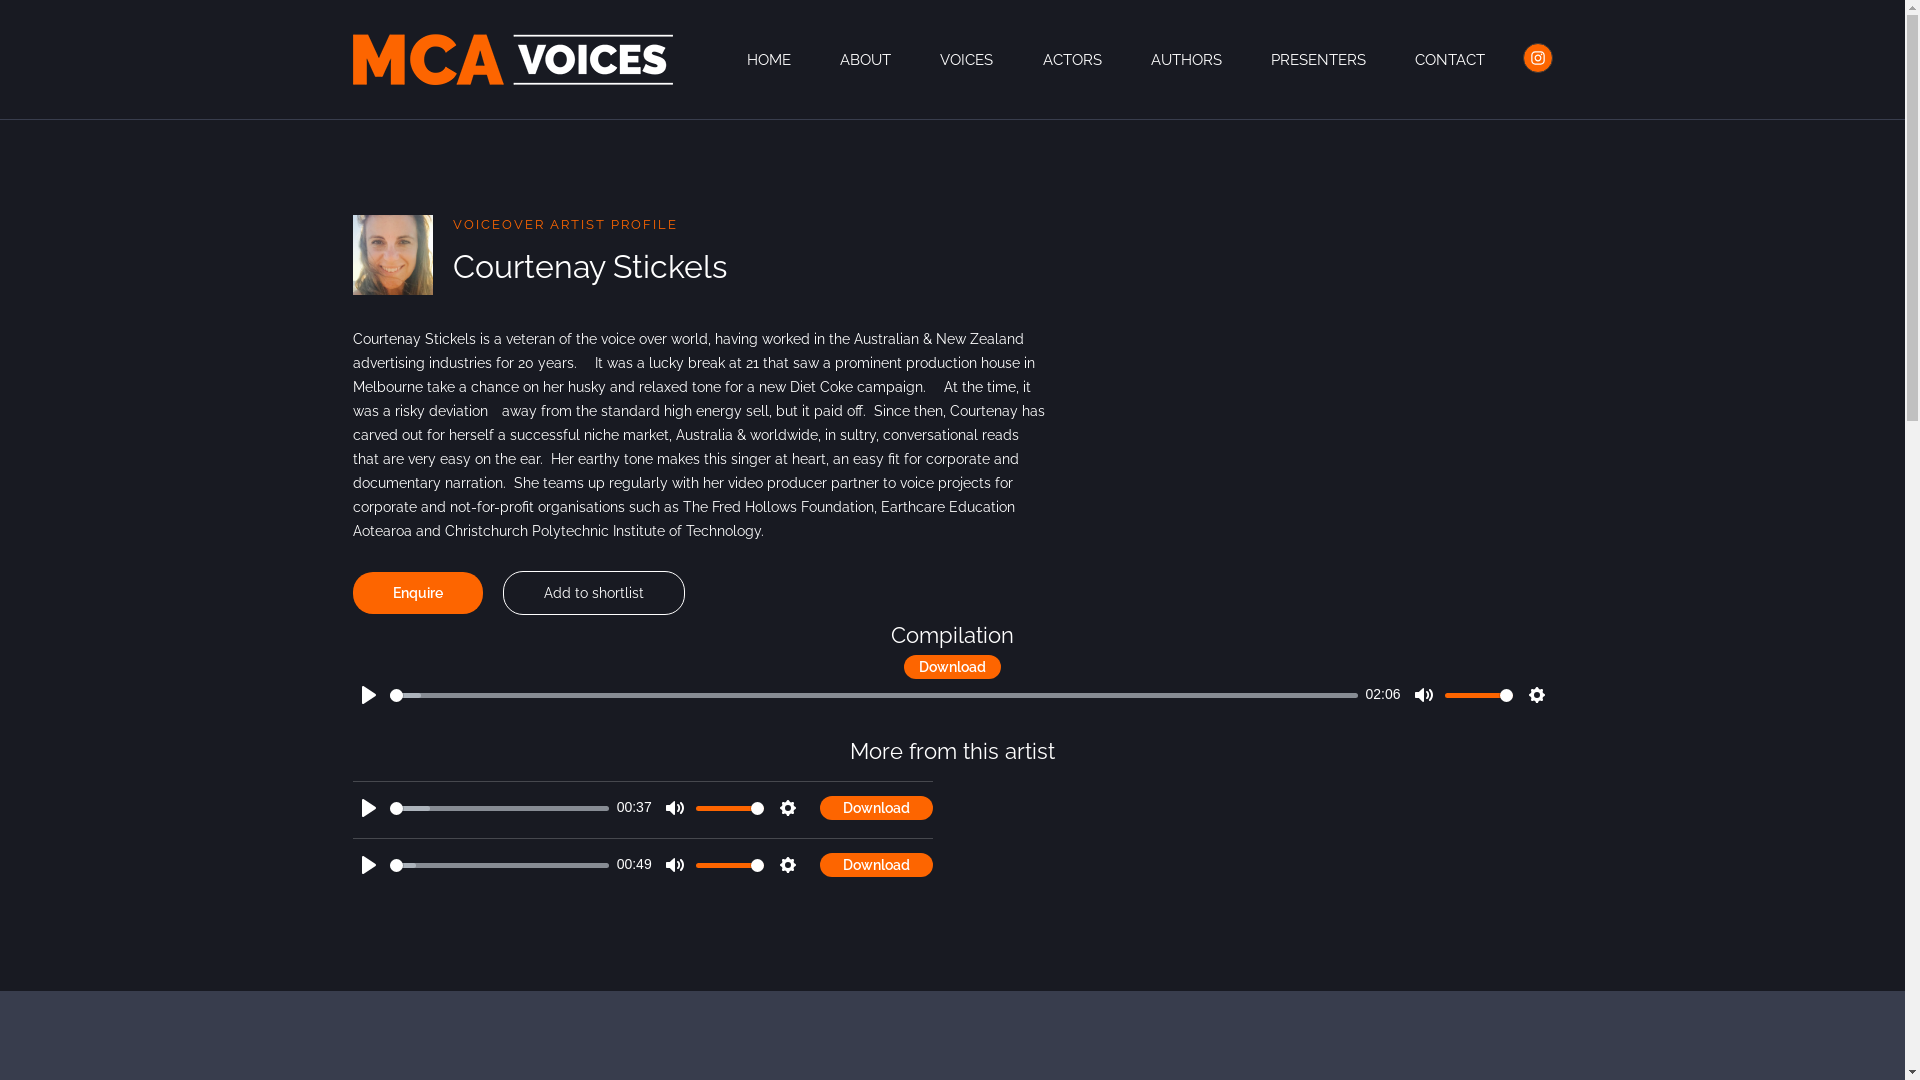  What do you see at coordinates (1318, 60) in the screenshot?
I see `PRESENTERS` at bounding box center [1318, 60].